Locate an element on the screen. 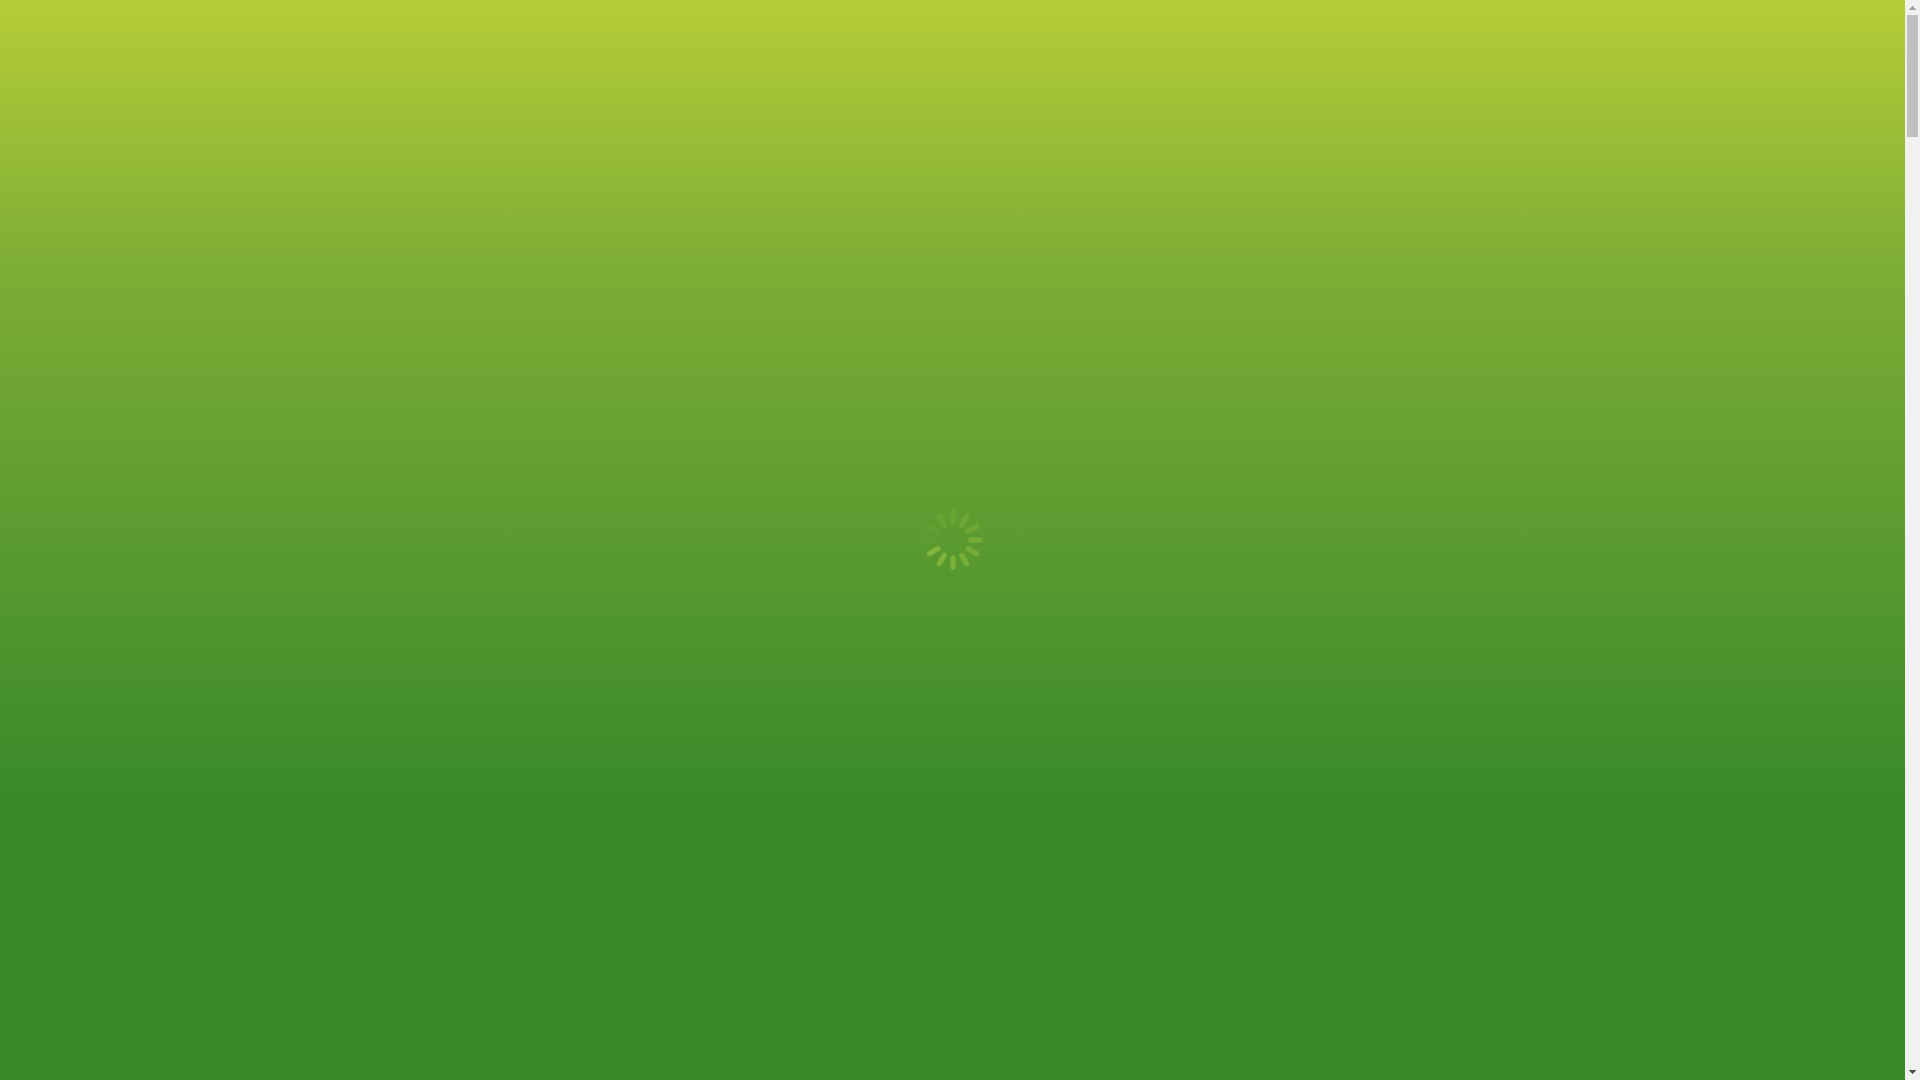 Image resolution: width=1920 pixels, height=1080 pixels. Featured is located at coordinates (620, 26).